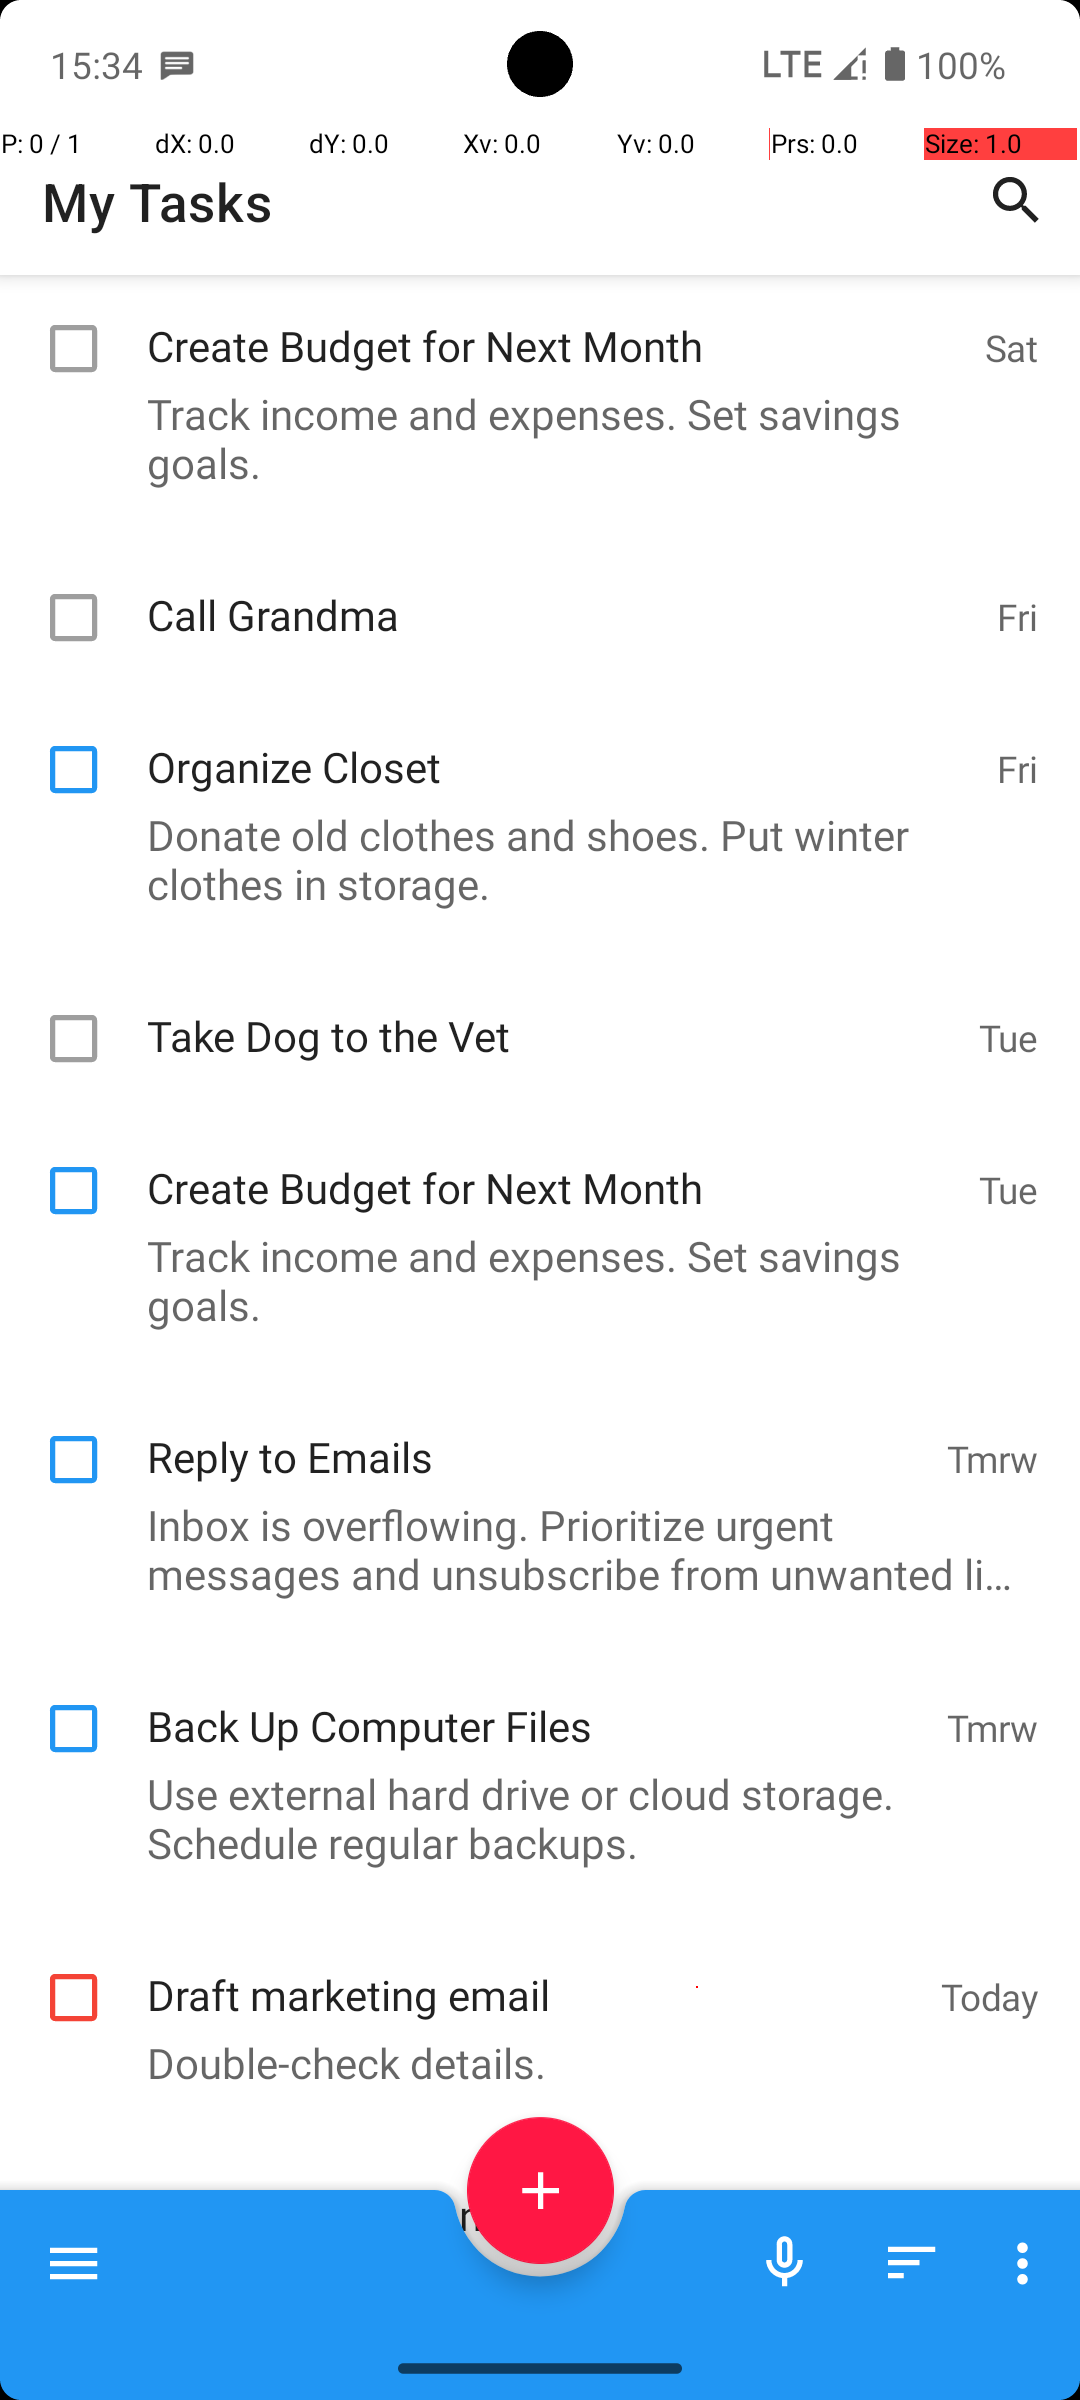  I want to click on Double-check details., so click(530, 2062).